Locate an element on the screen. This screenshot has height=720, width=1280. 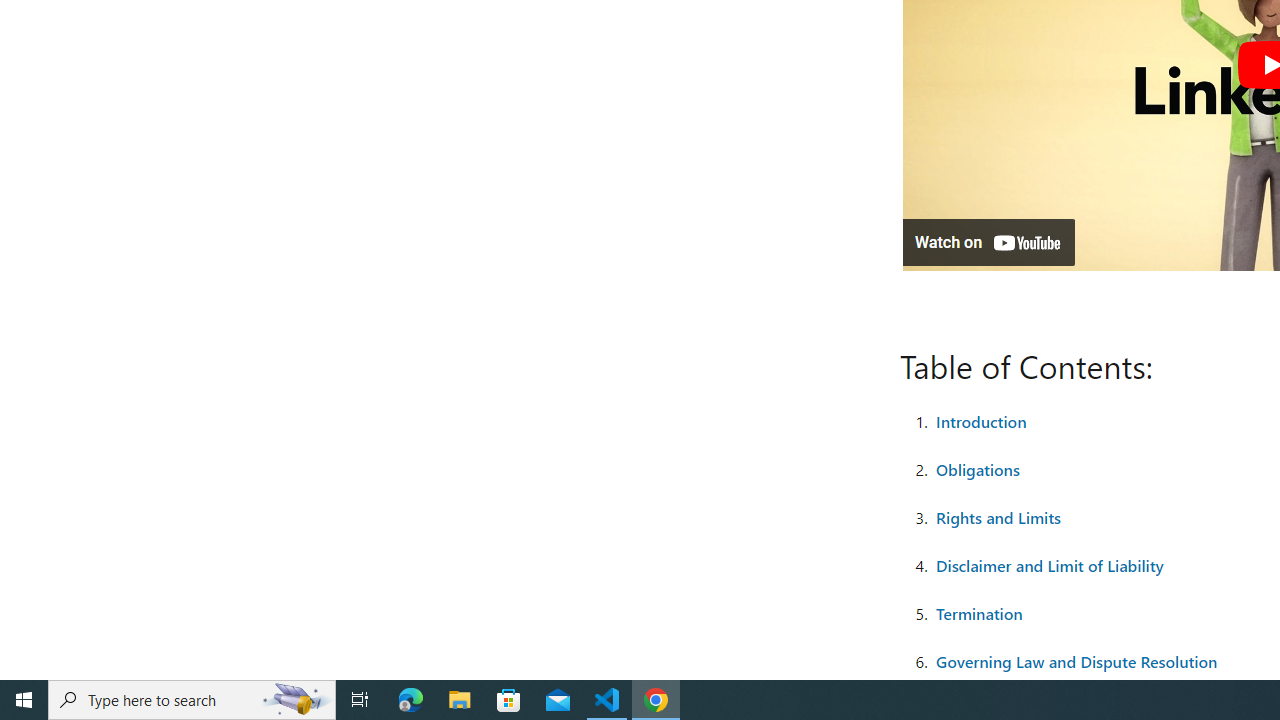
Obligations is located at coordinates (978, 468).